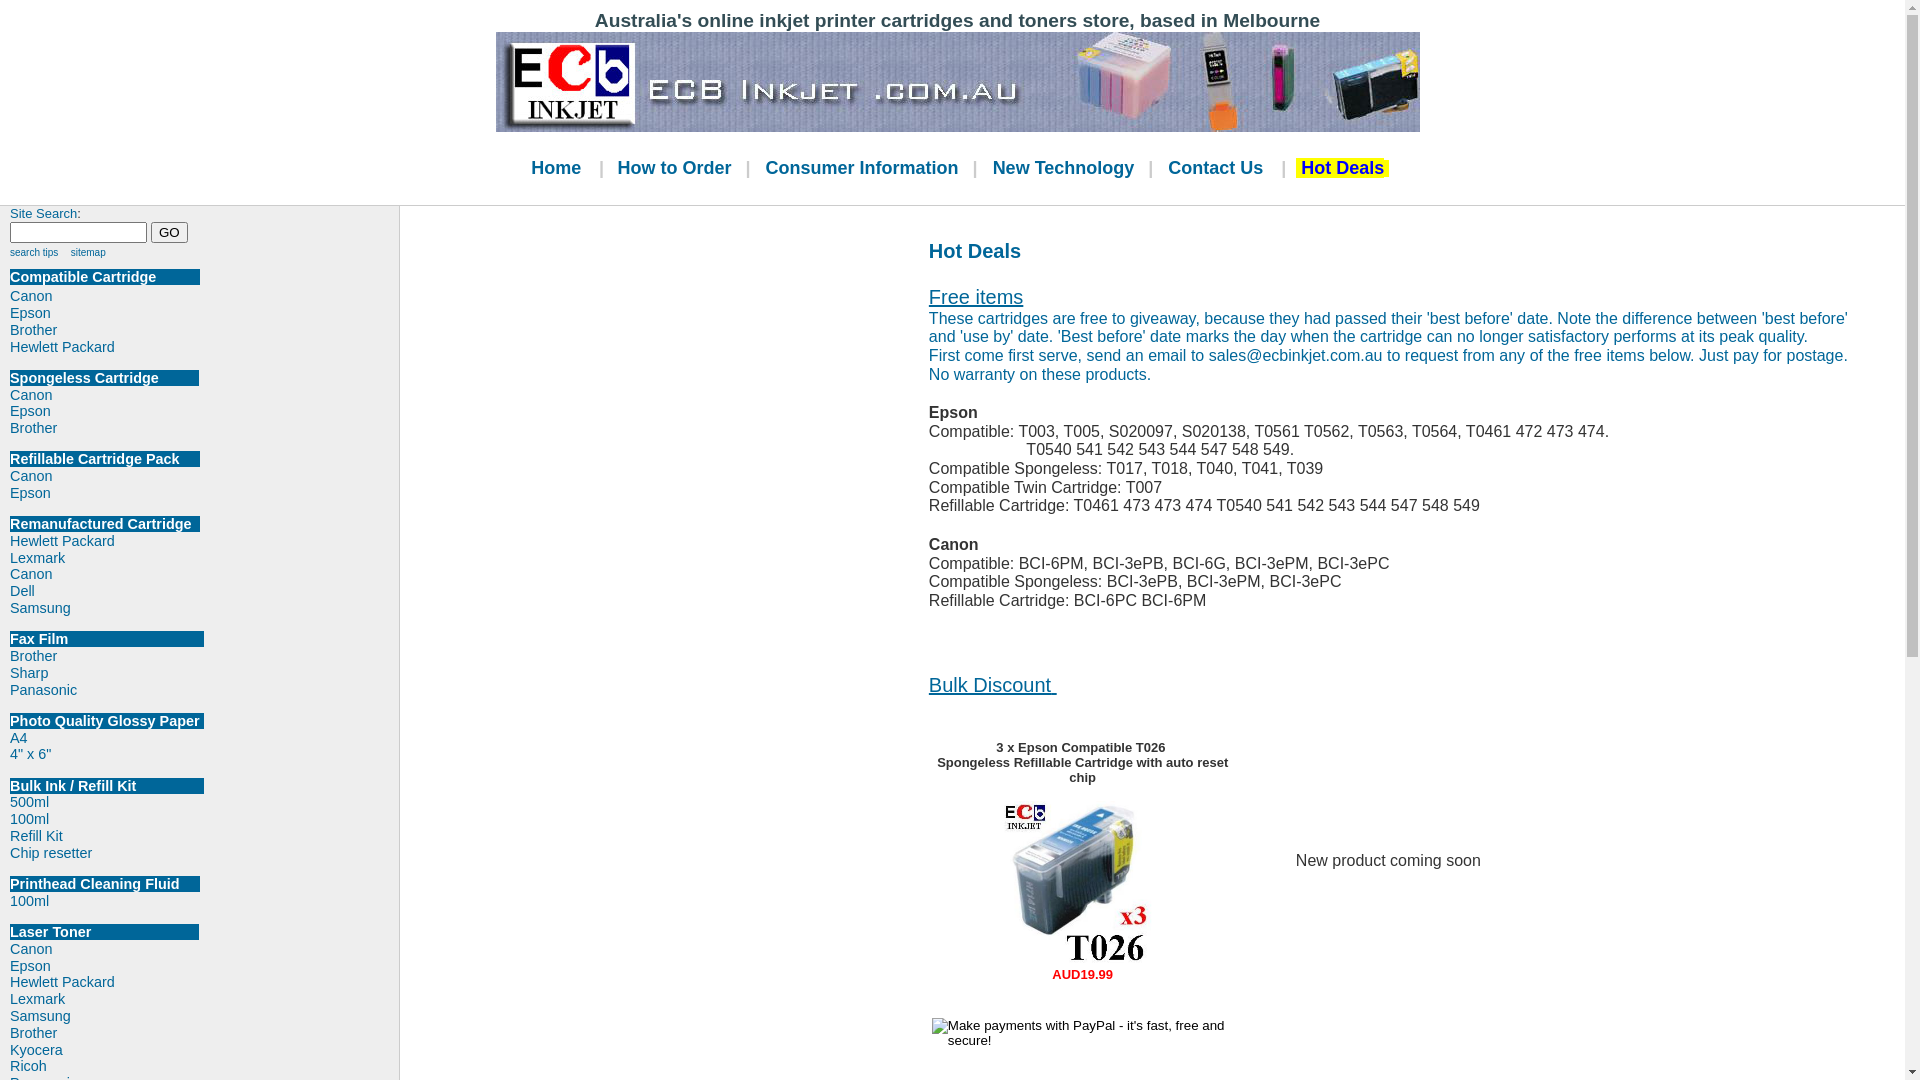 The width and height of the screenshot is (1920, 1080). I want to click on Consumer Information, so click(864, 169).